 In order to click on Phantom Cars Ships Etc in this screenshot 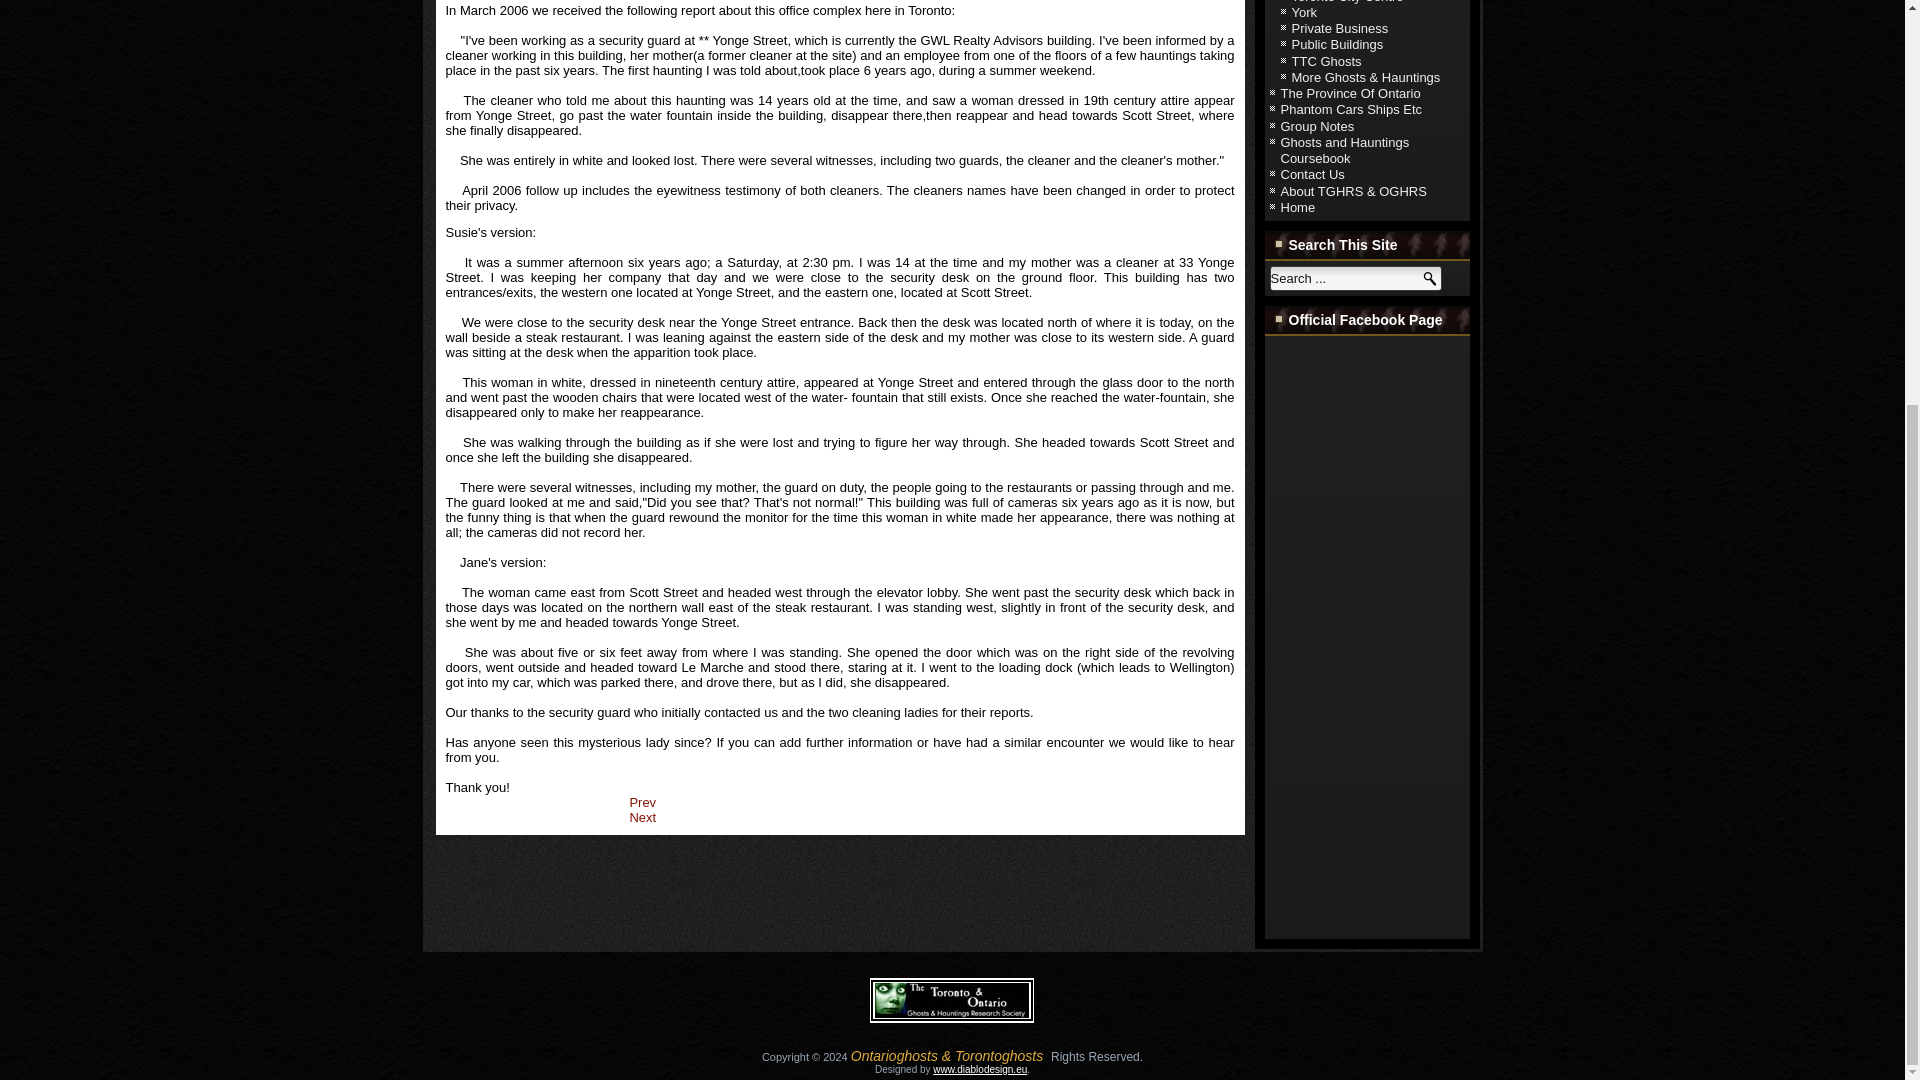, I will do `click(1351, 108)`.